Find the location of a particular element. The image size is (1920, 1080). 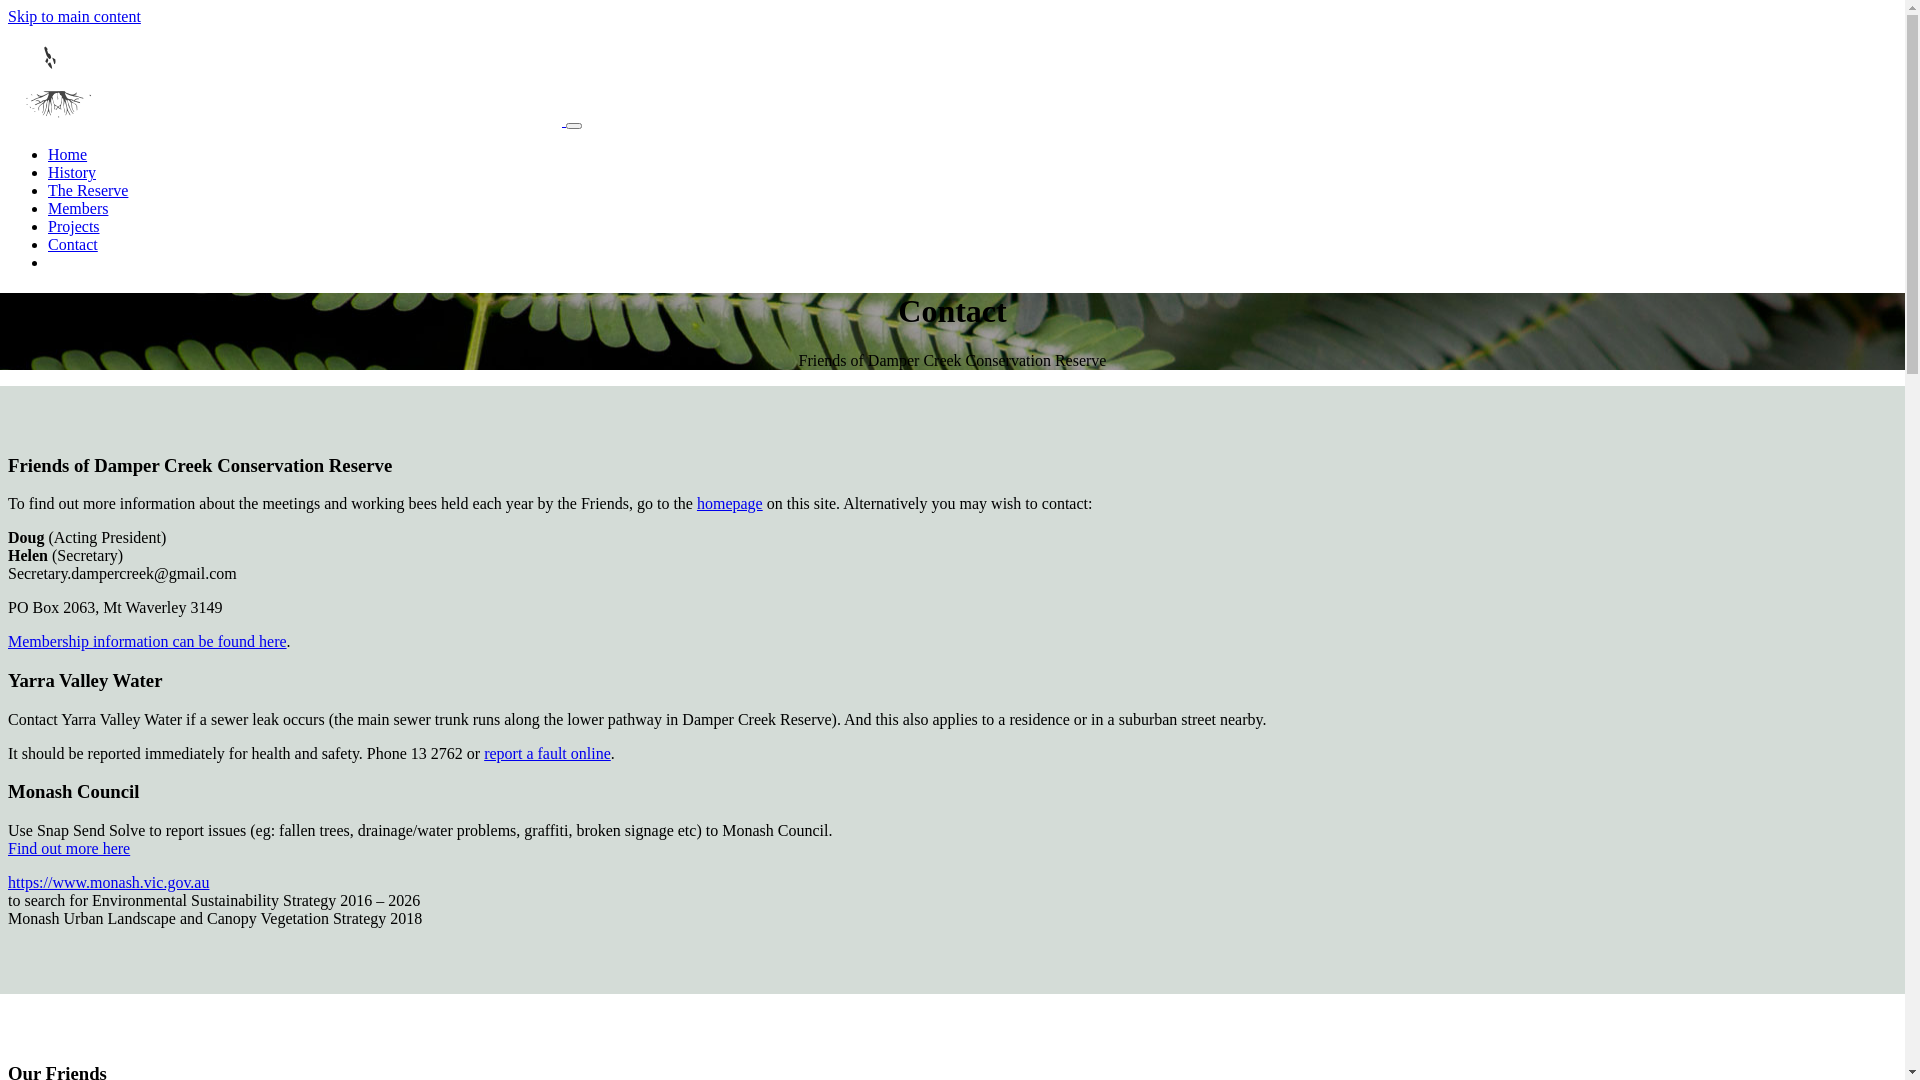

report a fault online is located at coordinates (548, 754).